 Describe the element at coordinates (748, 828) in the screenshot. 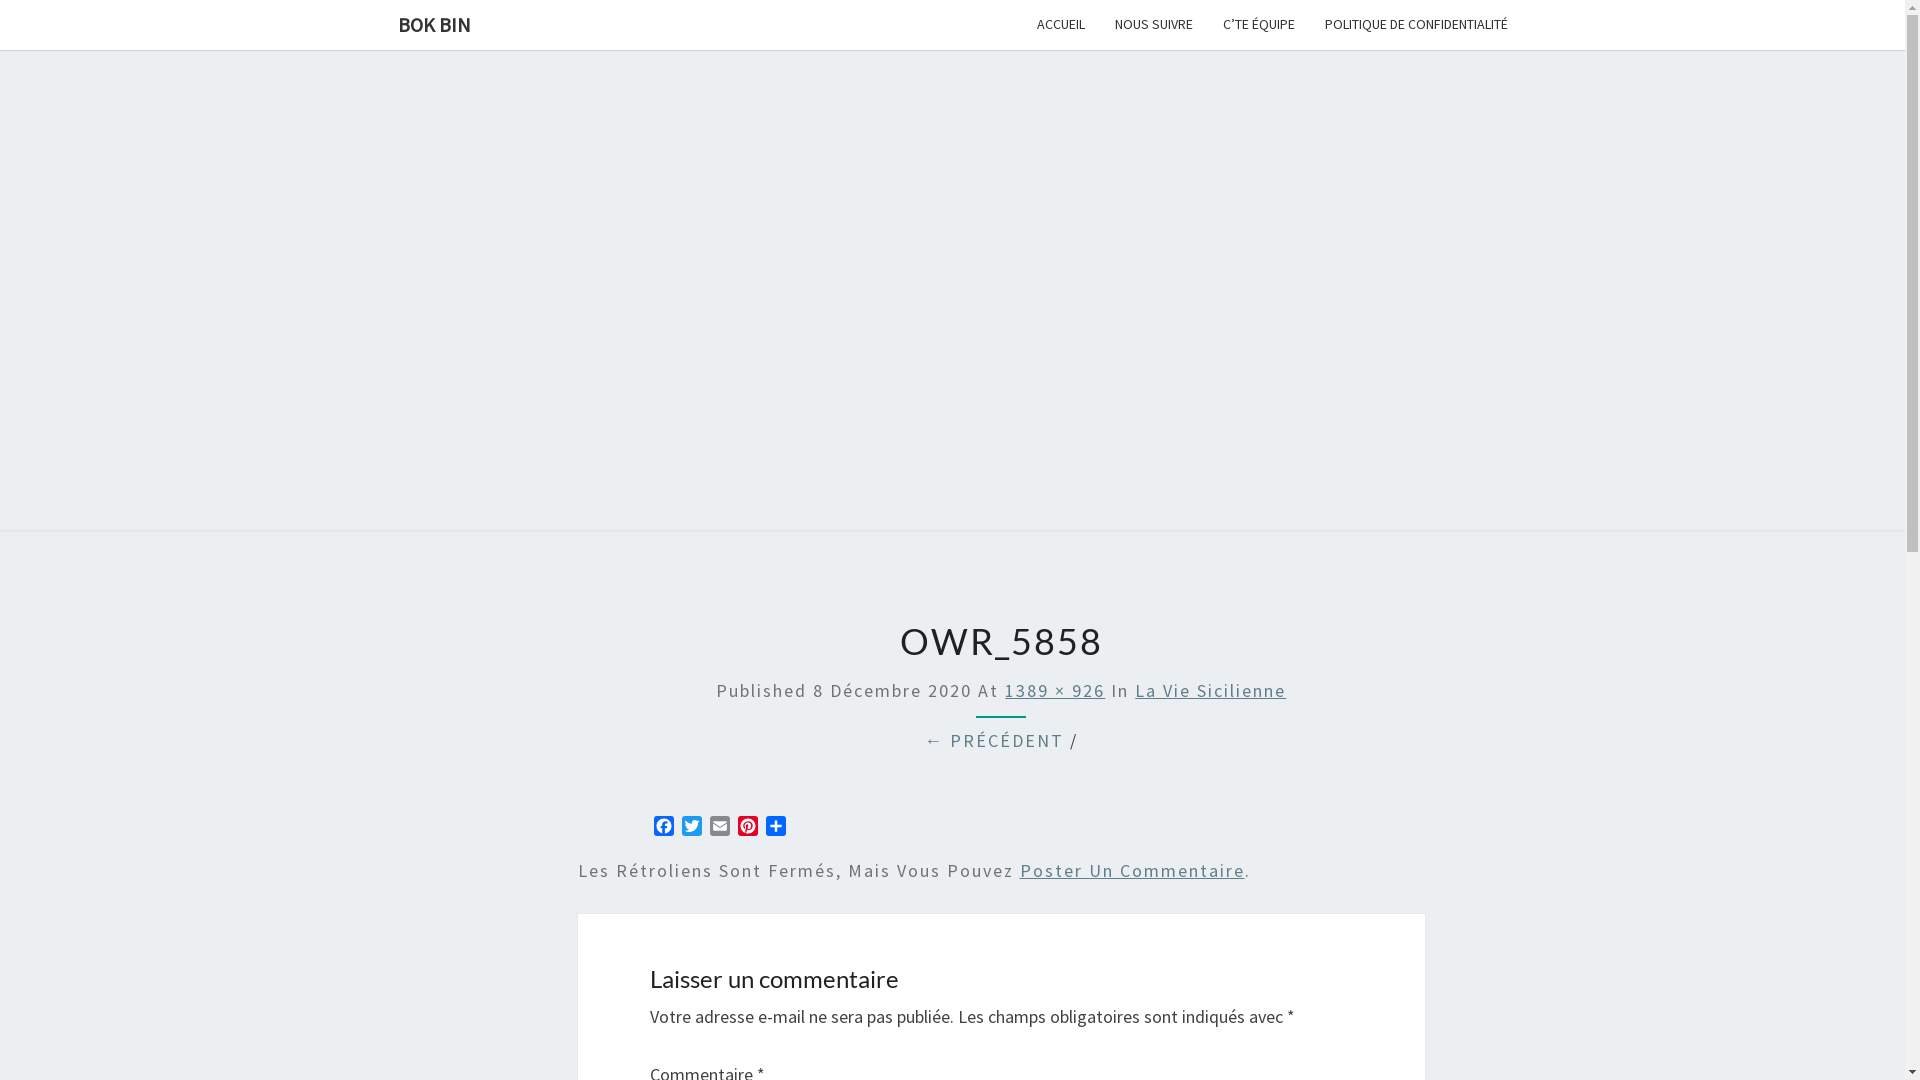

I see `Pinterest` at that location.